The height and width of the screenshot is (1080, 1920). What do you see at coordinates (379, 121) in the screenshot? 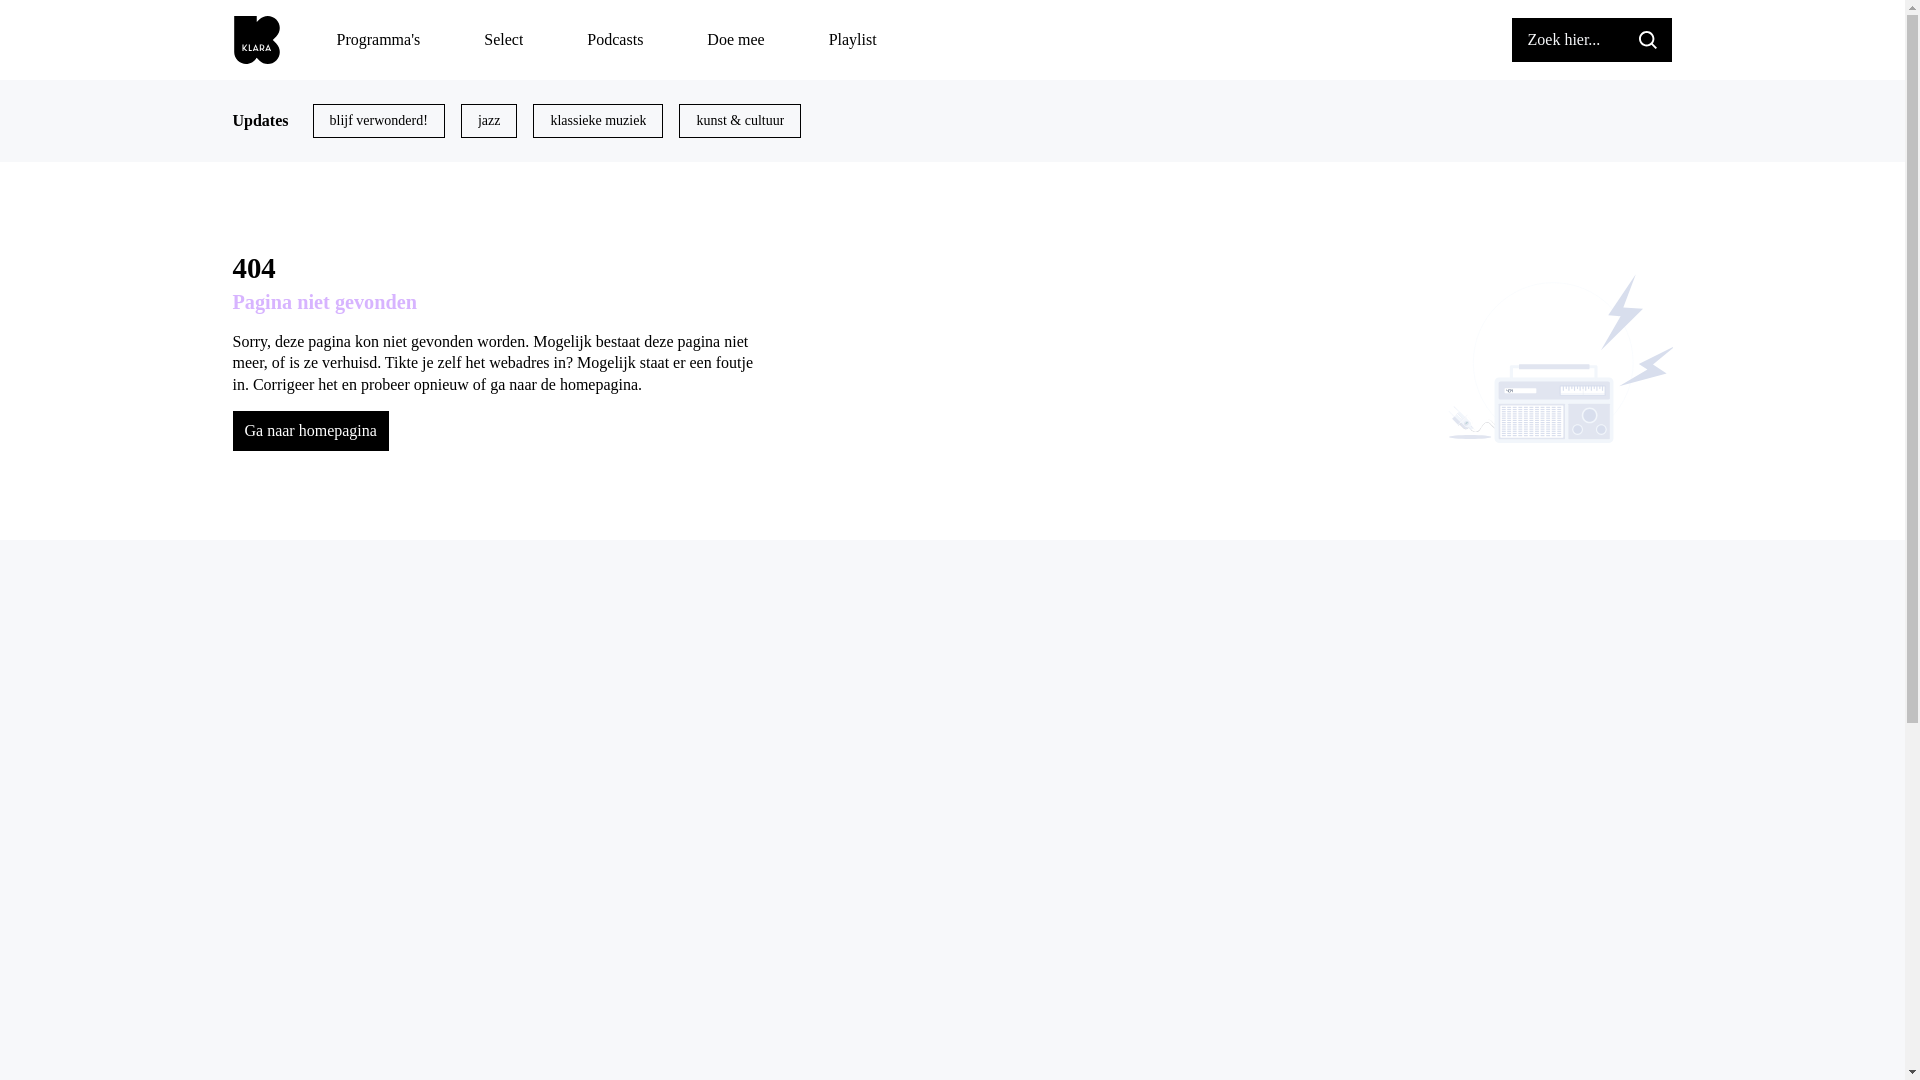
I see `blijf verwonderd!` at bounding box center [379, 121].